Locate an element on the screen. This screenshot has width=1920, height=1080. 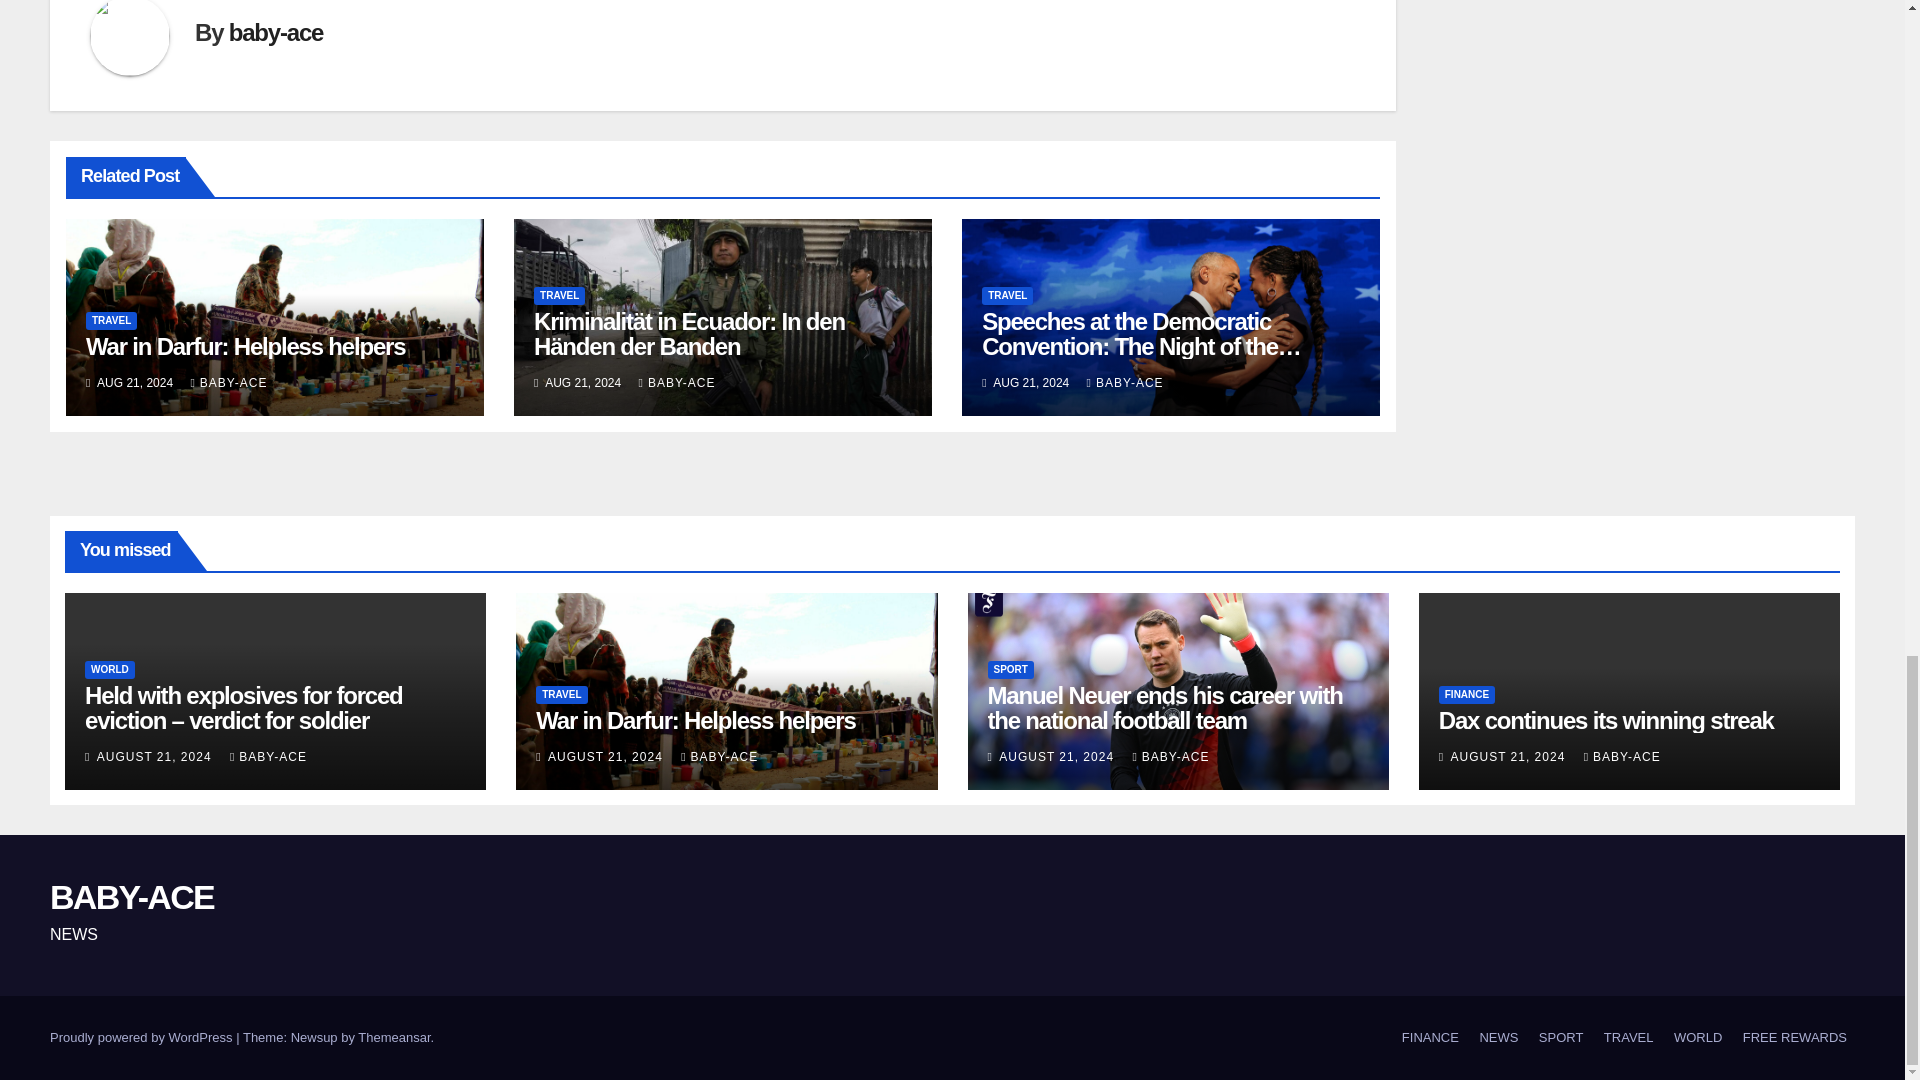
Permalink to: War in Darfur: Helpless helpers is located at coordinates (246, 346).